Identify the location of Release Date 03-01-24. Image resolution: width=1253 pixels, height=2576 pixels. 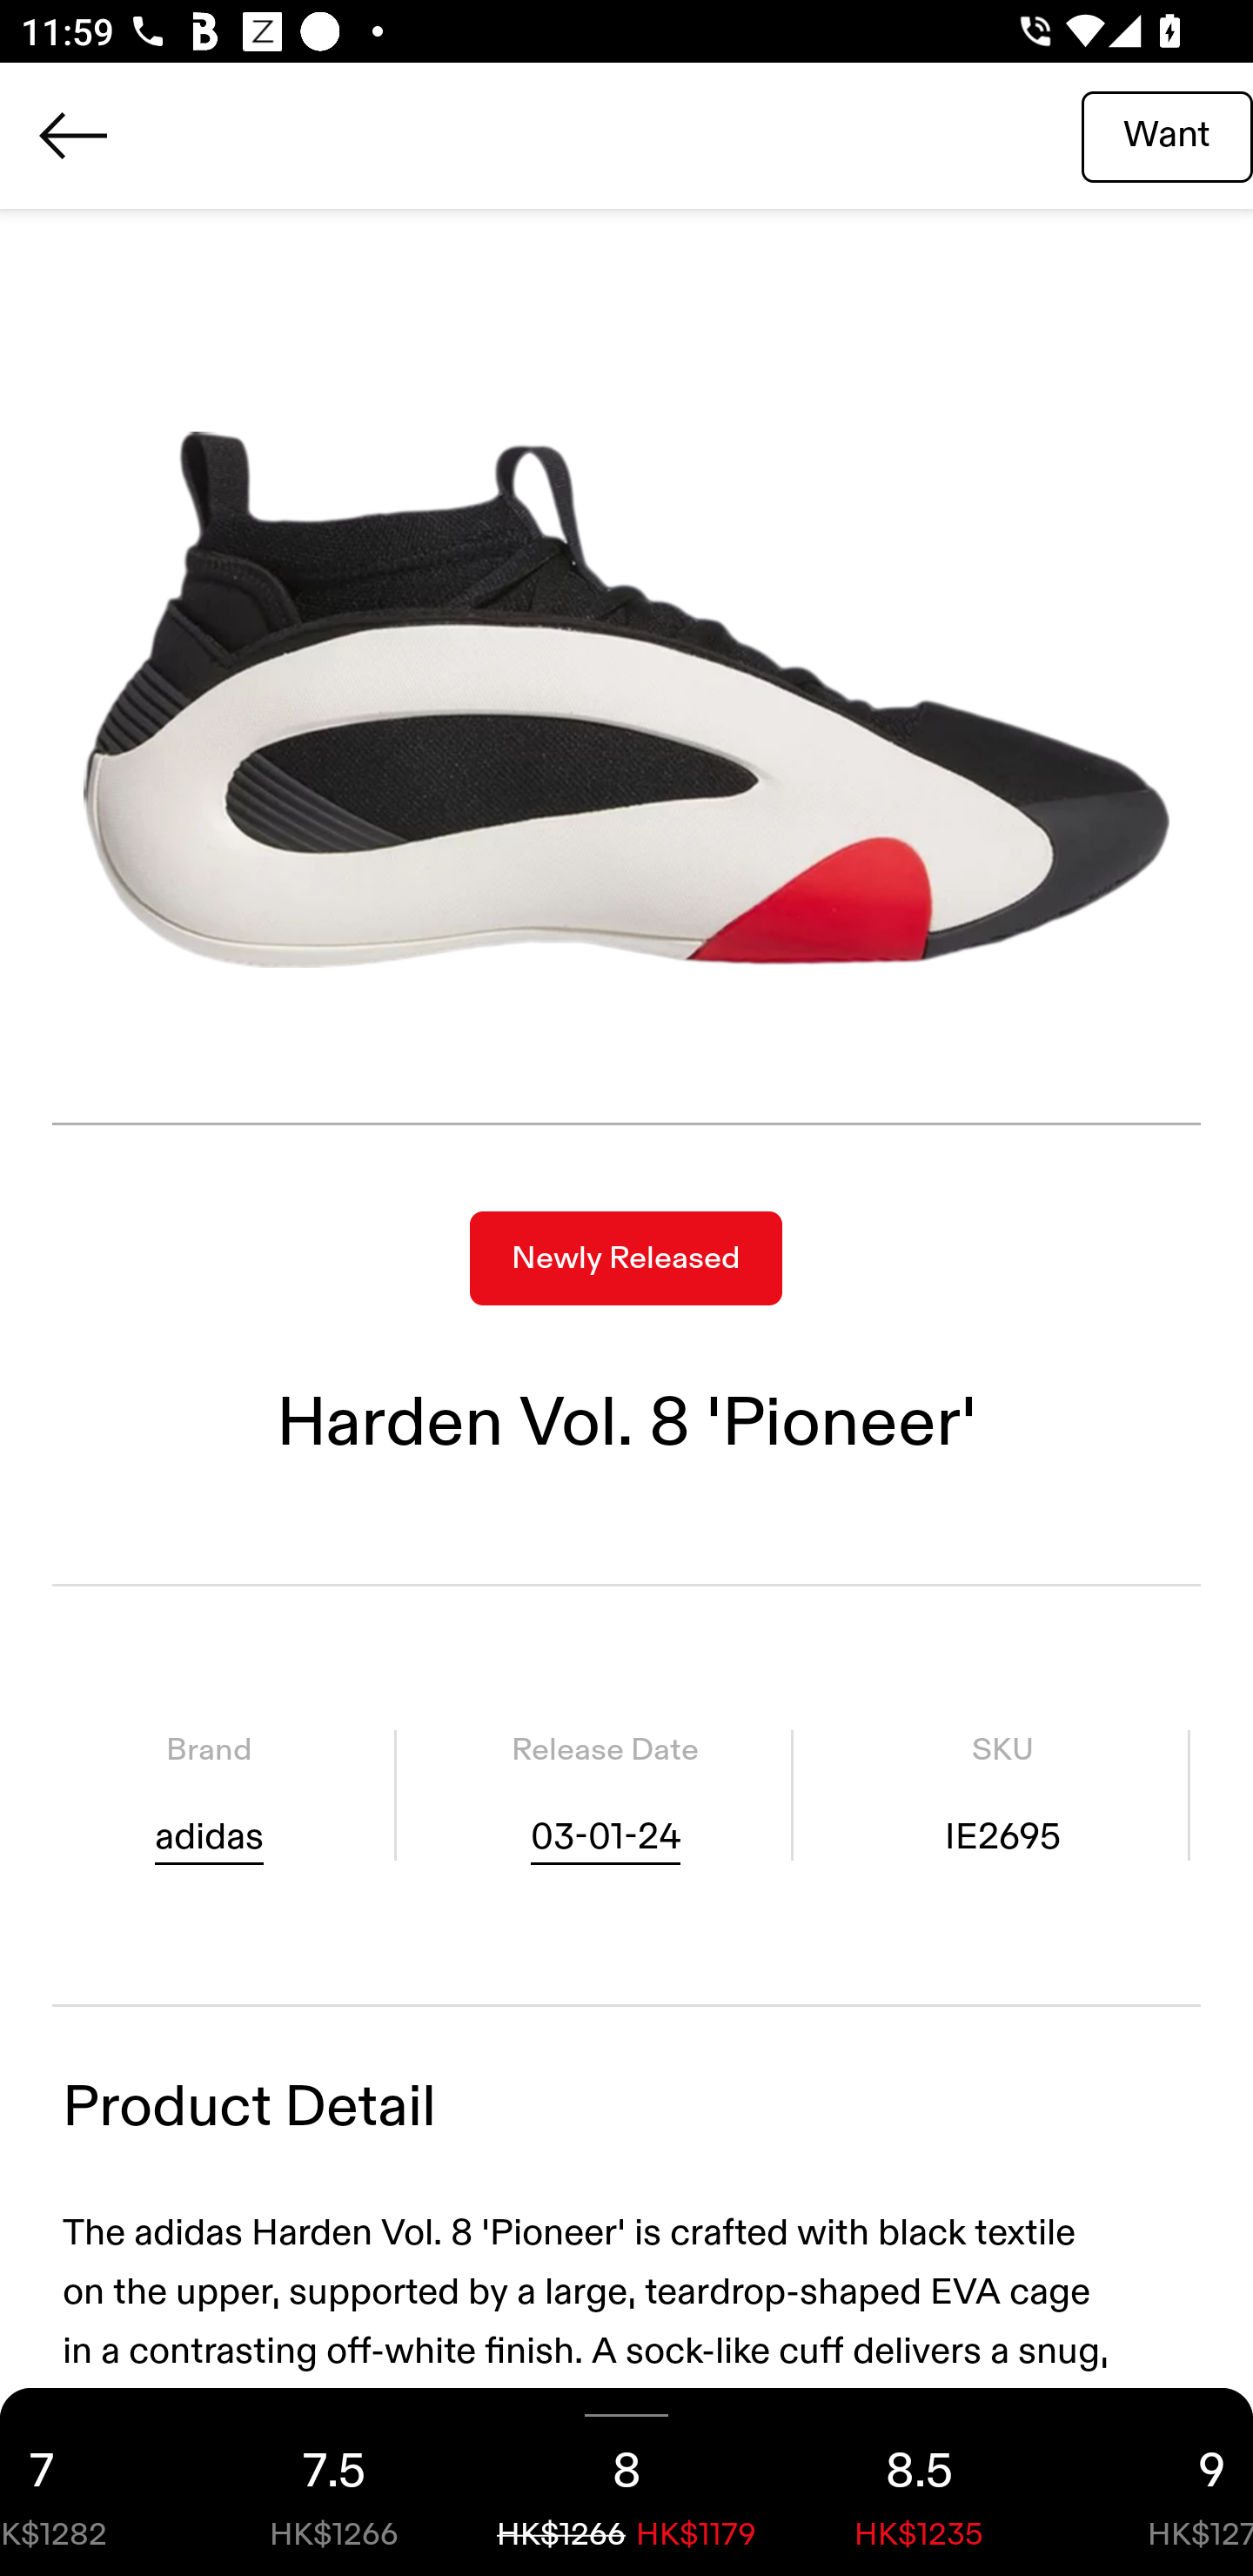
(605, 1795).